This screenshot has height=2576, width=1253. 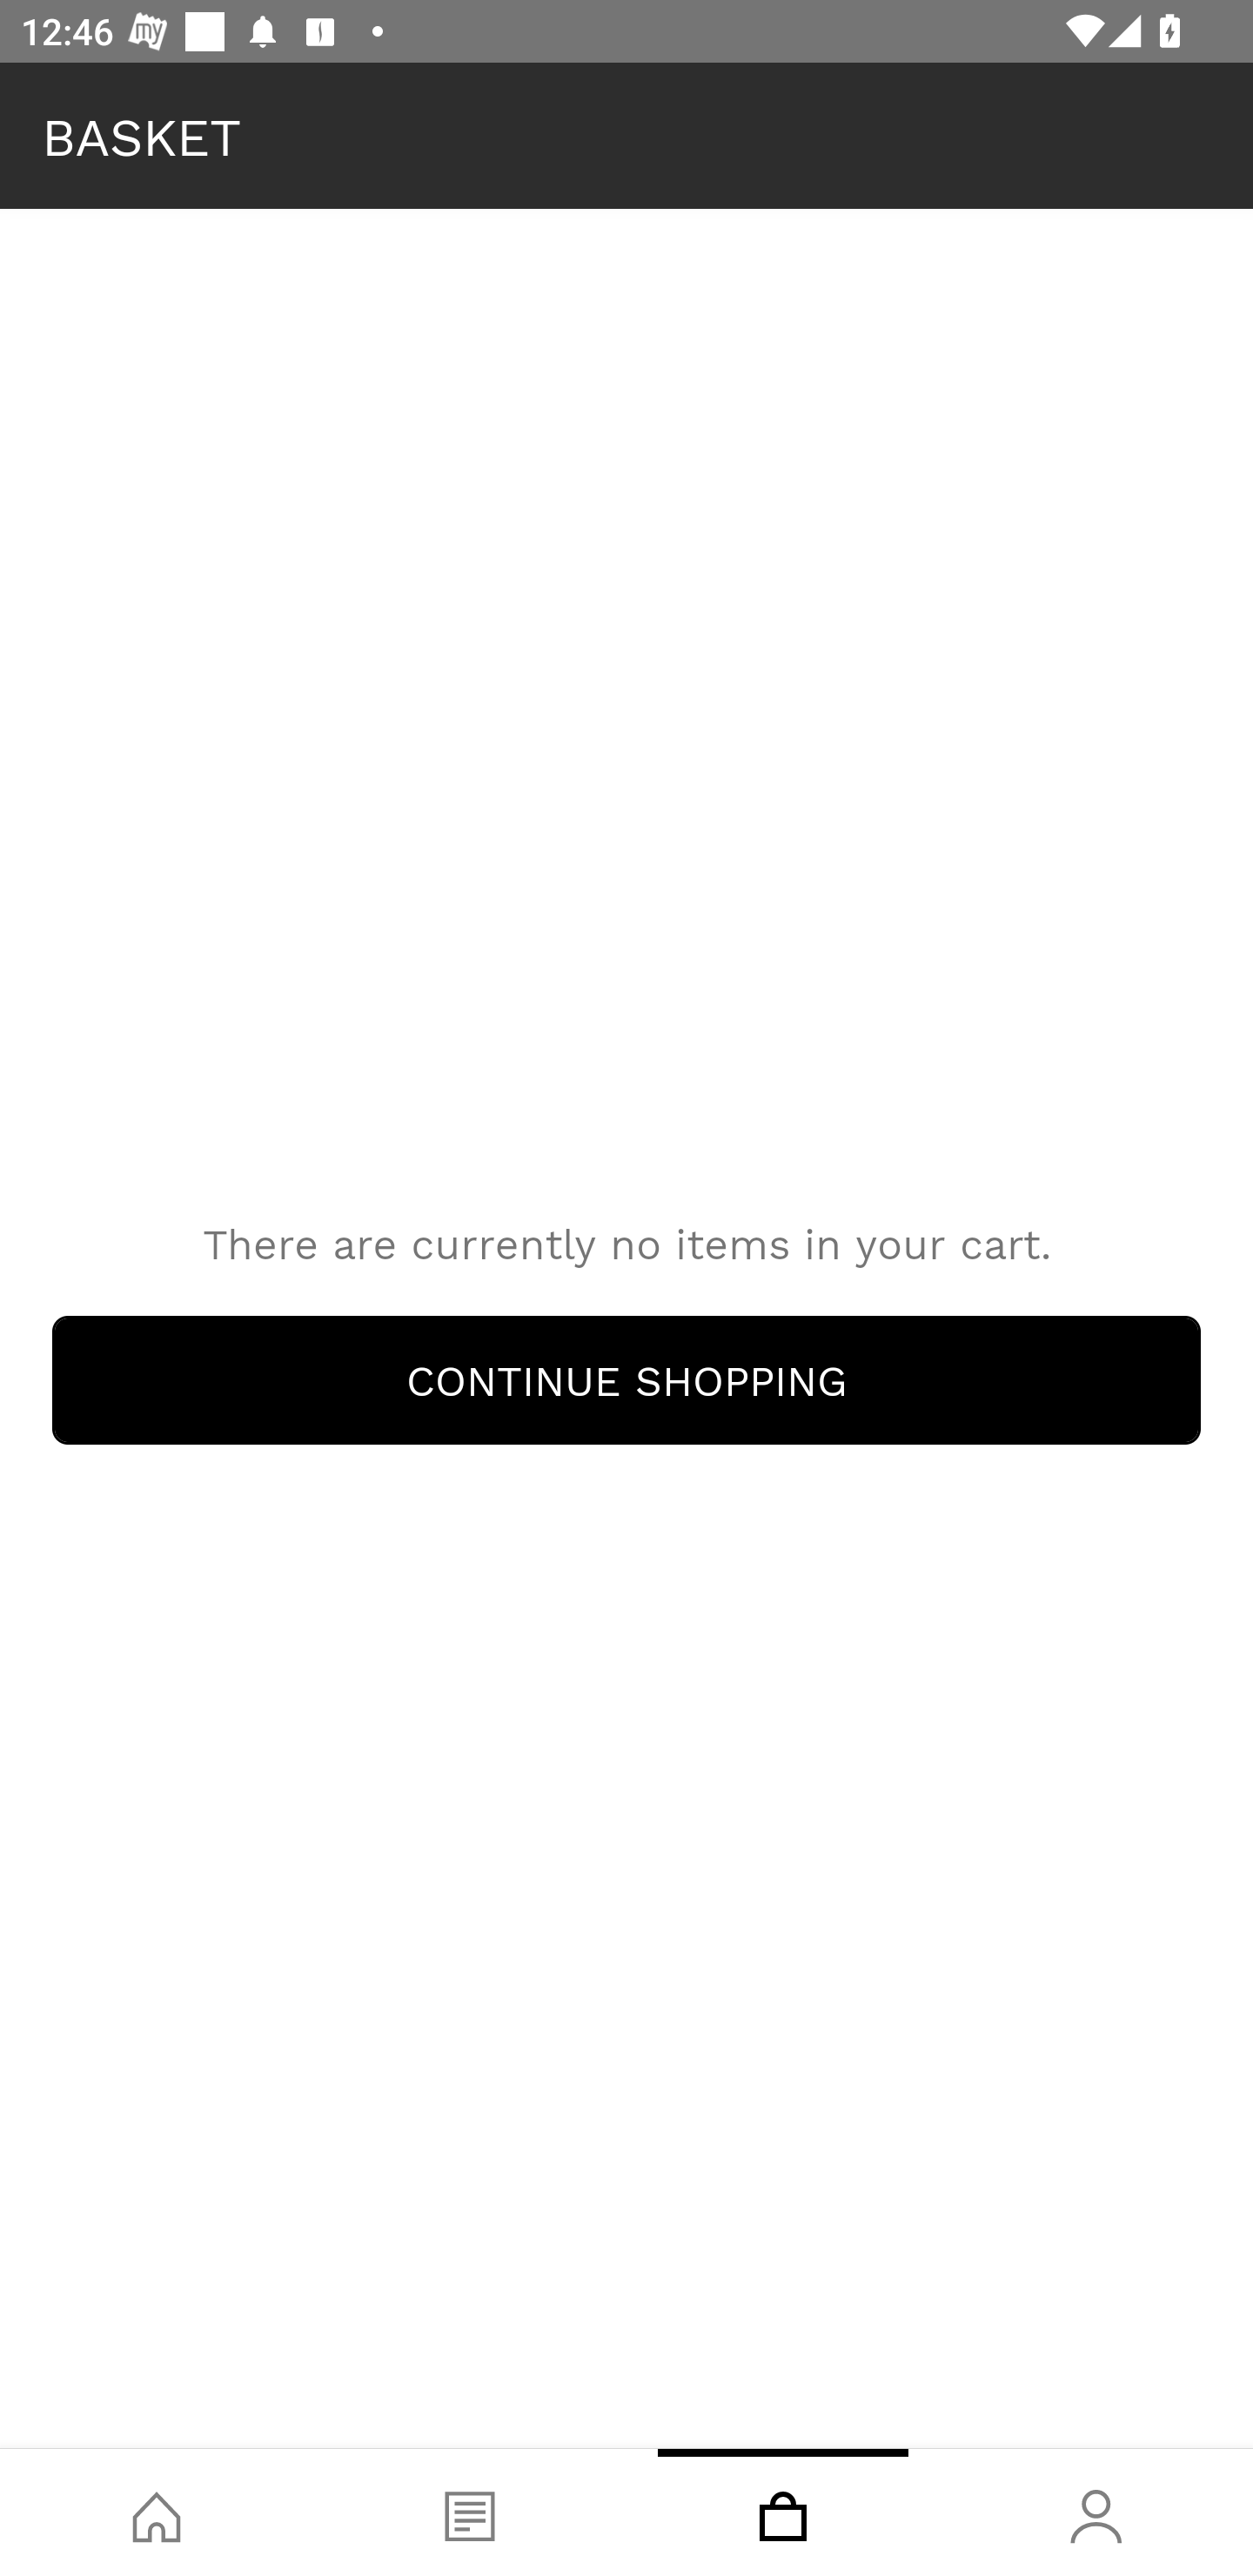 What do you see at coordinates (470, 2512) in the screenshot?
I see `Blog, tab, 2 of 4` at bounding box center [470, 2512].